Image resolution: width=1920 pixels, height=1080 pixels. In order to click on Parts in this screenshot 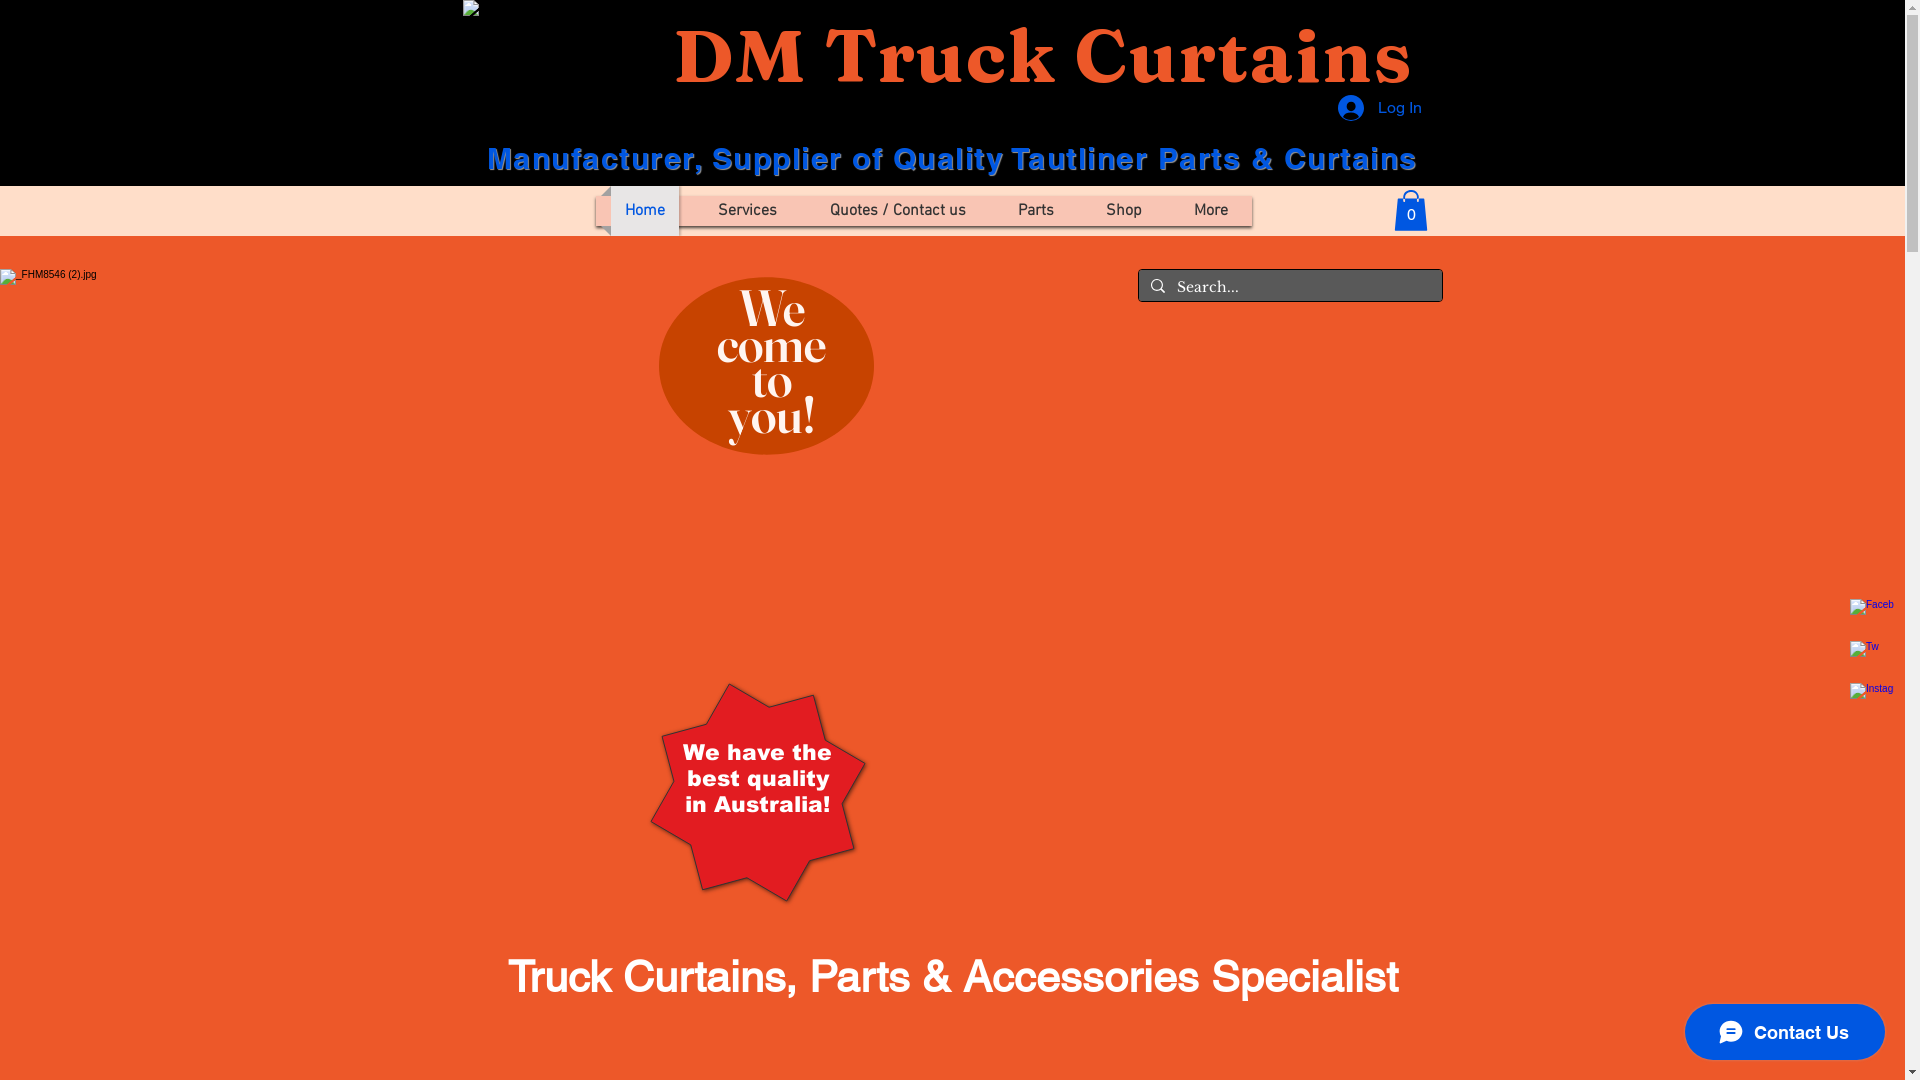, I will do `click(1036, 211)`.